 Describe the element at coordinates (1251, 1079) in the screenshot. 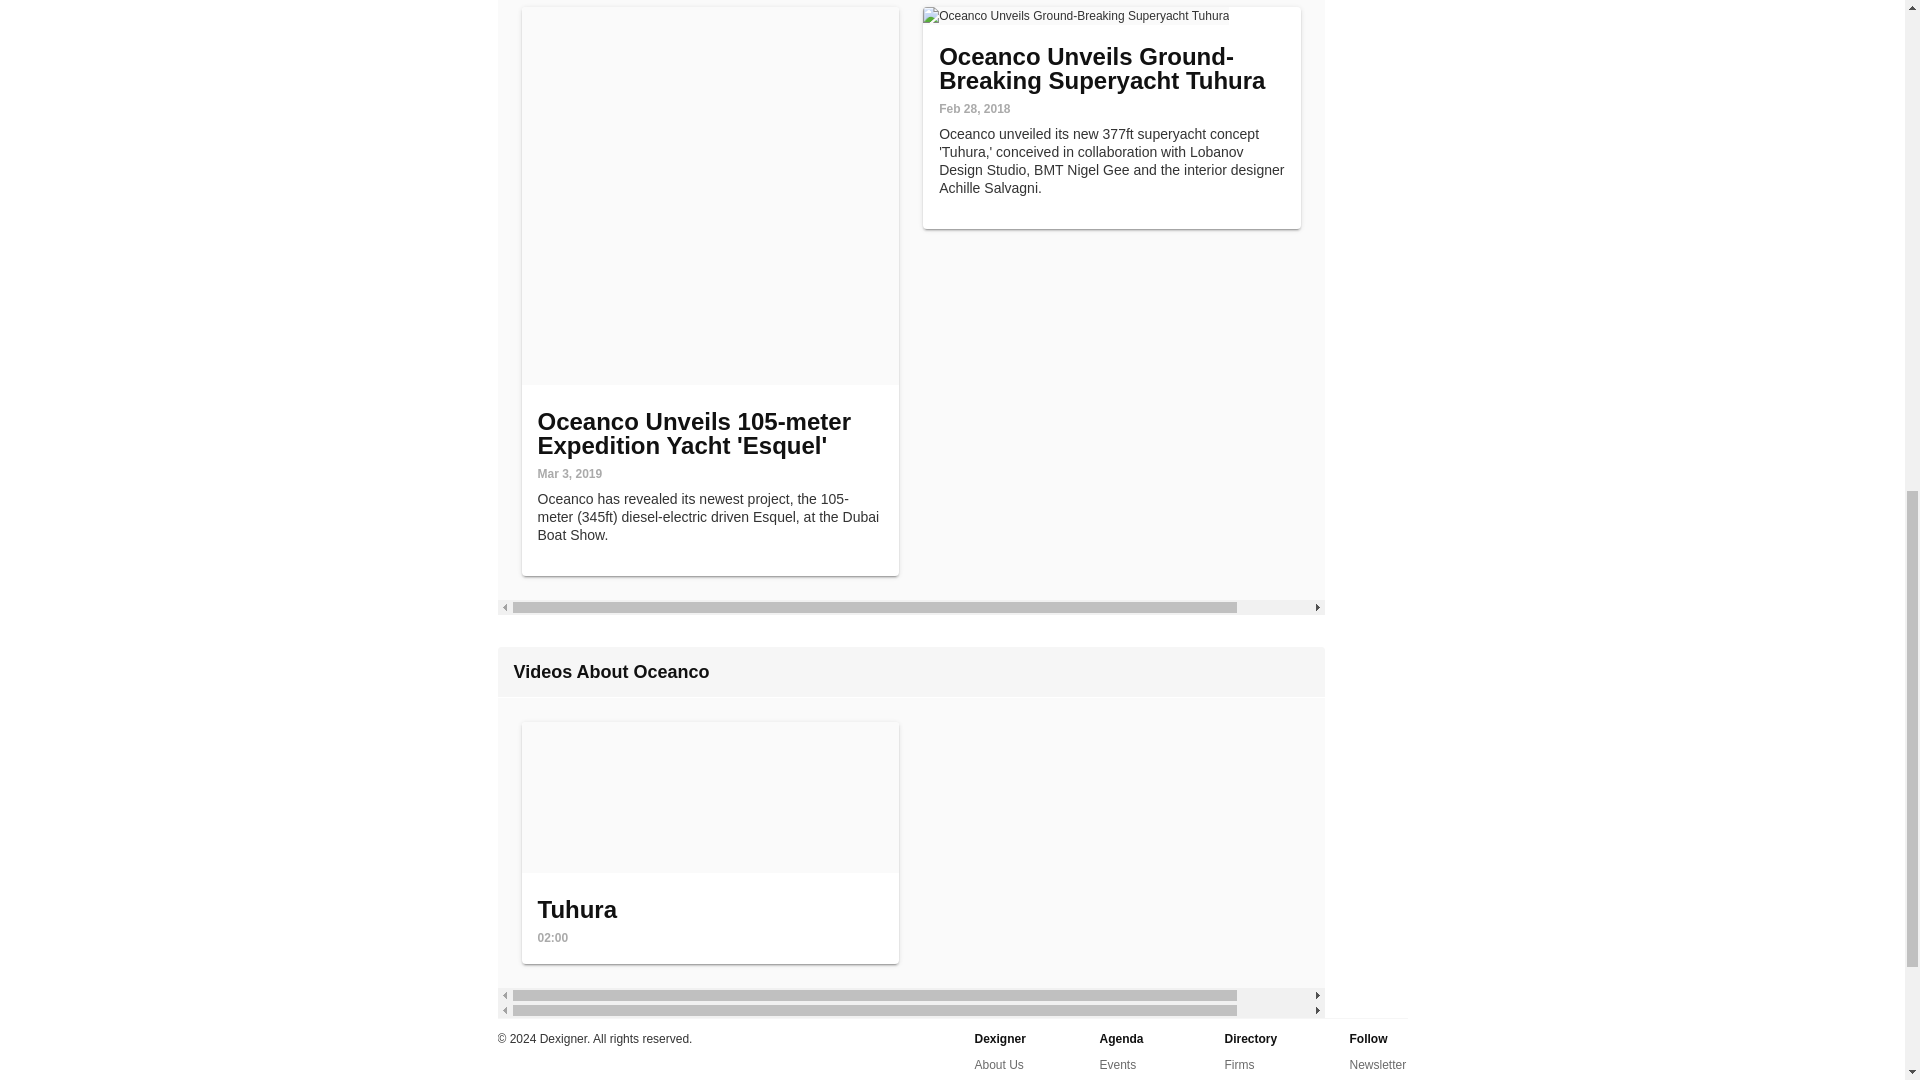

I see `Events` at that location.